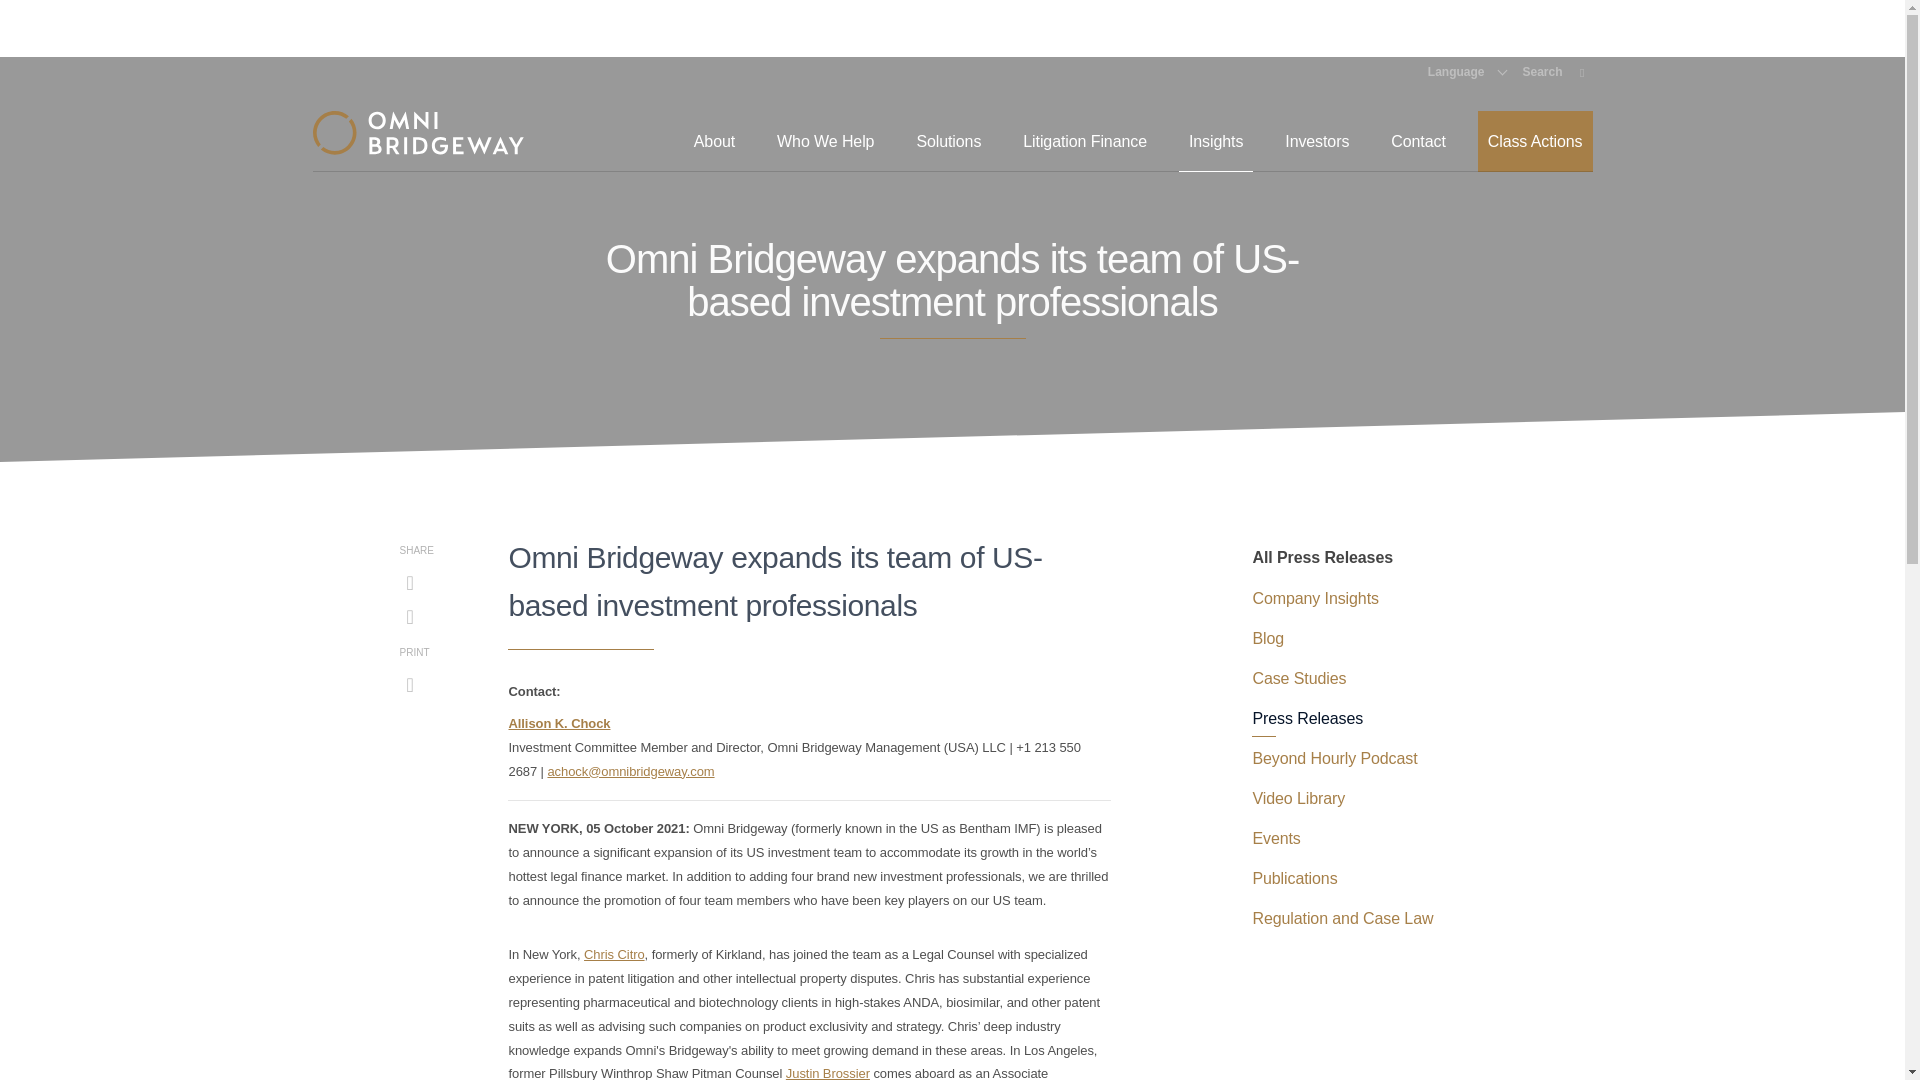  I want to click on Search, so click(1553, 71).